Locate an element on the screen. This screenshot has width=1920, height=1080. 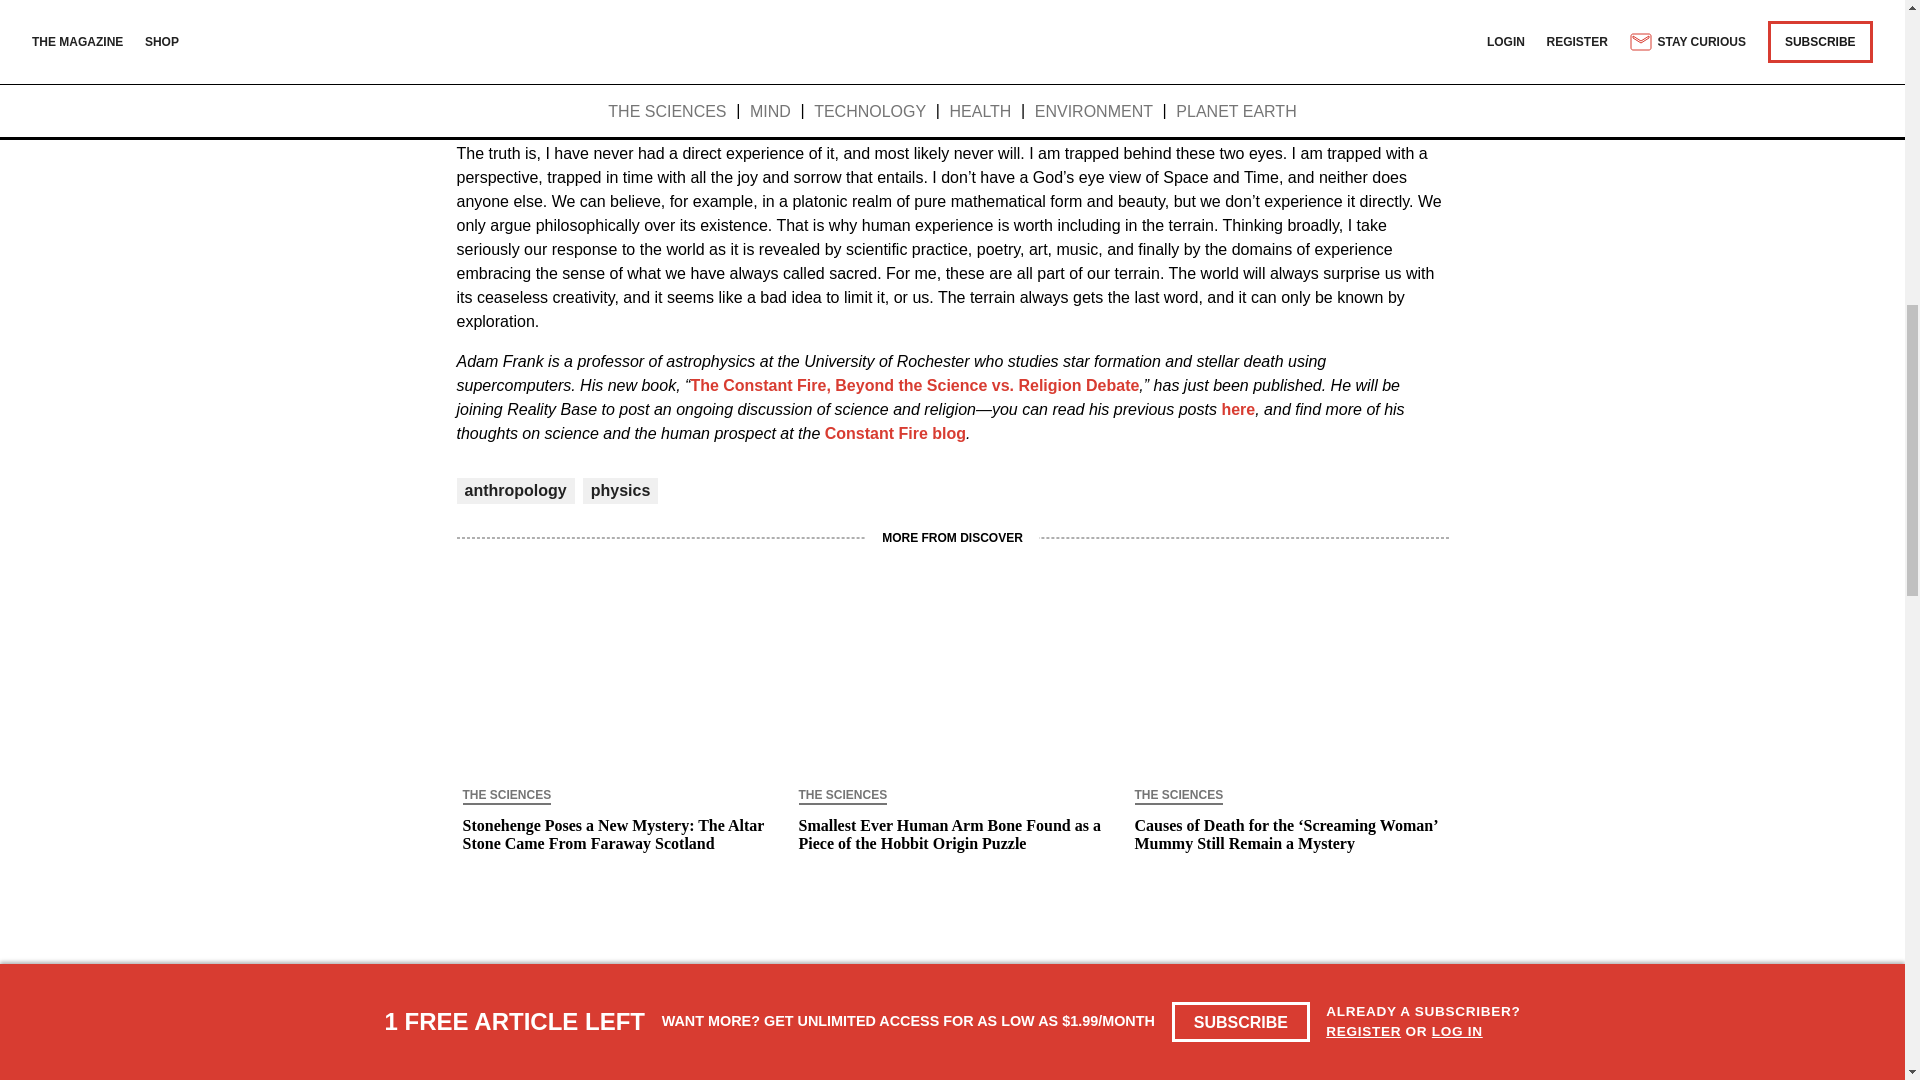
Constant Fire blog is located at coordinates (895, 433).